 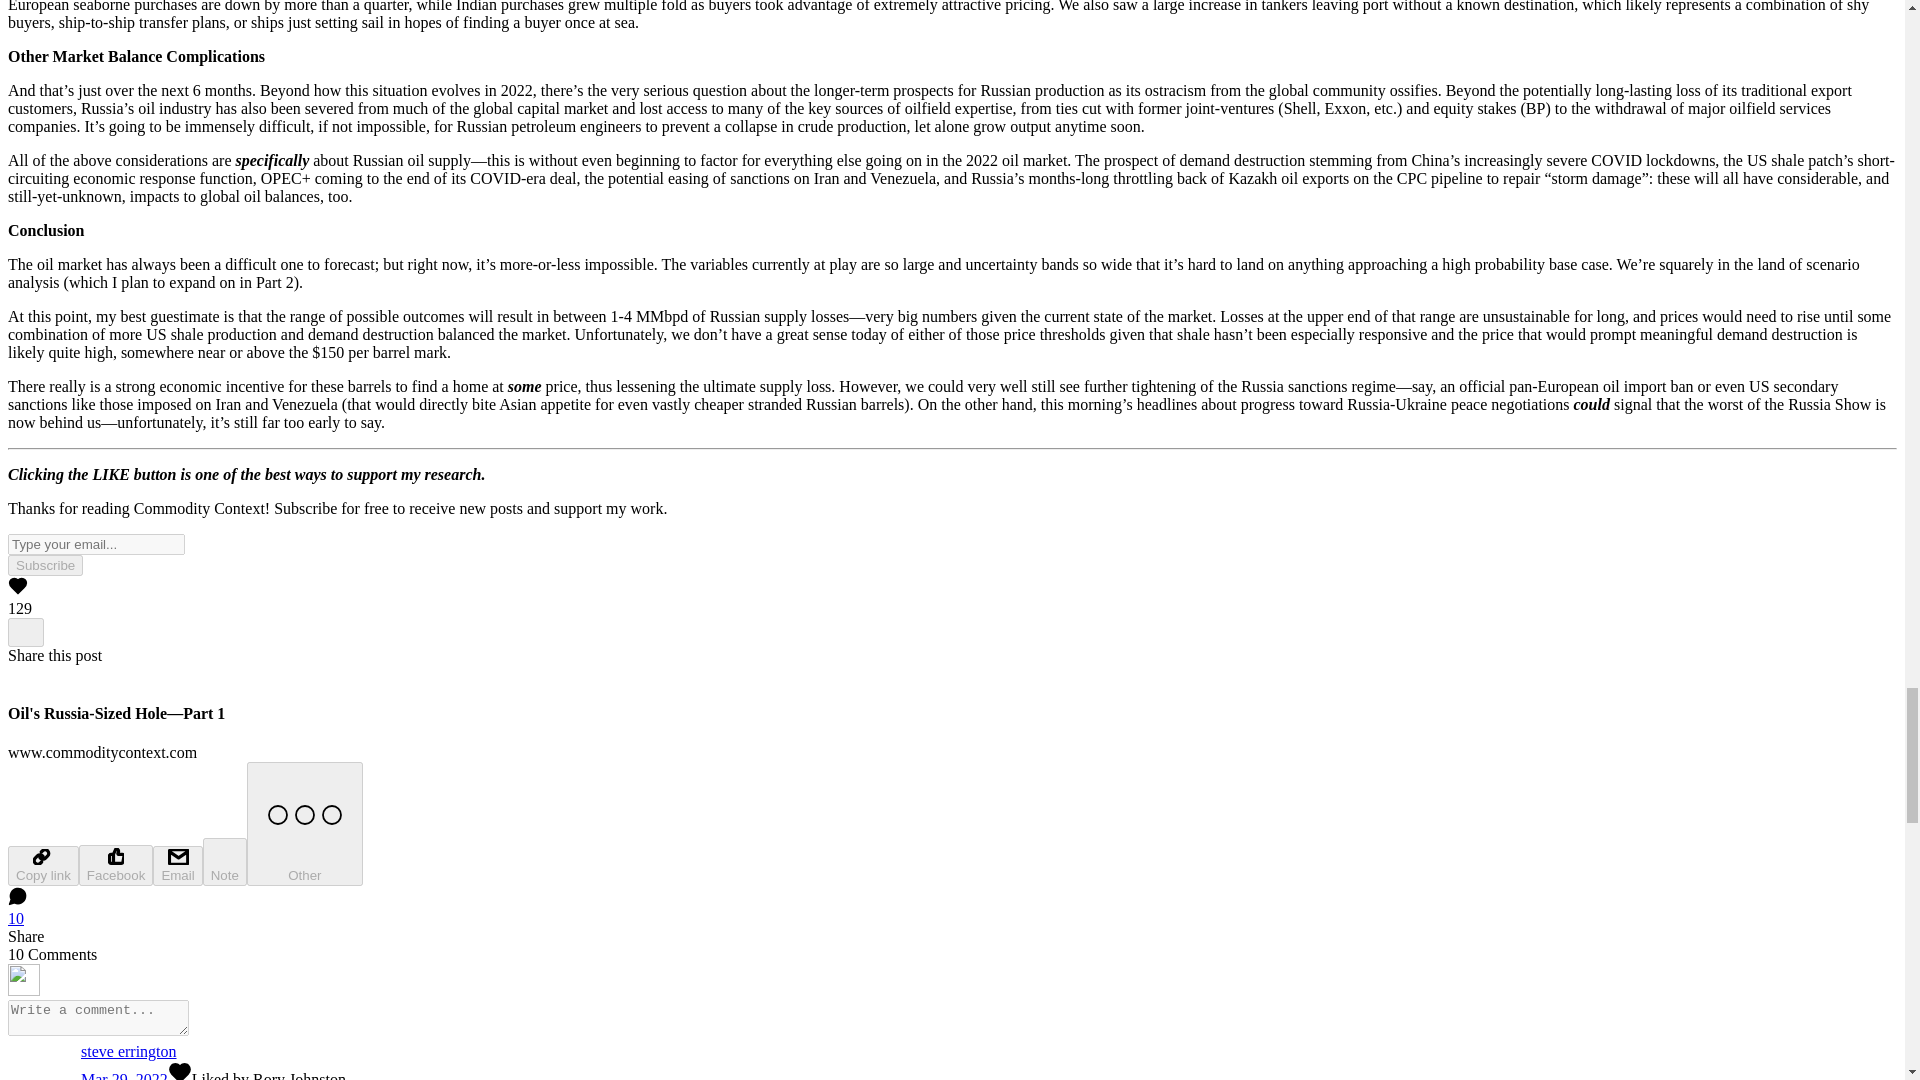 I want to click on Subscribe, so click(x=44, y=565).